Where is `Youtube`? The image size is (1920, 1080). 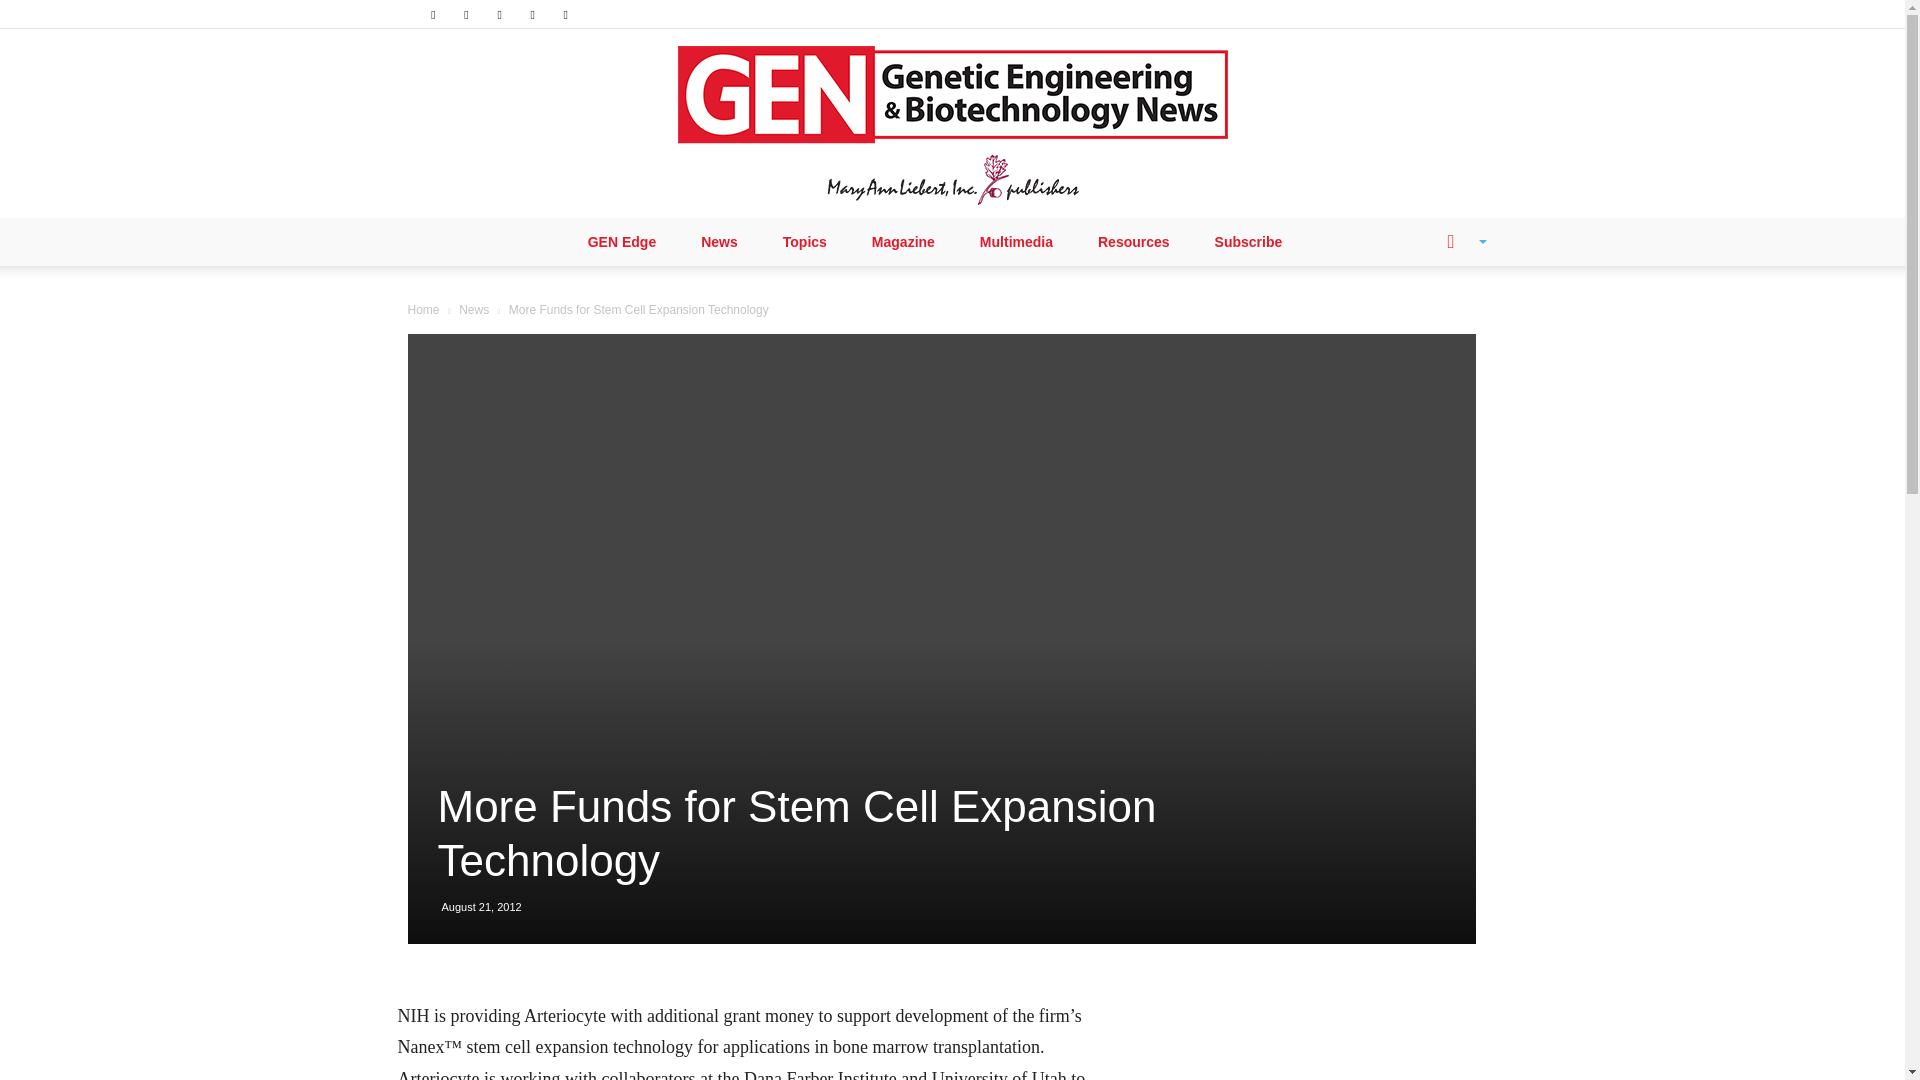
Youtube is located at coordinates (566, 14).